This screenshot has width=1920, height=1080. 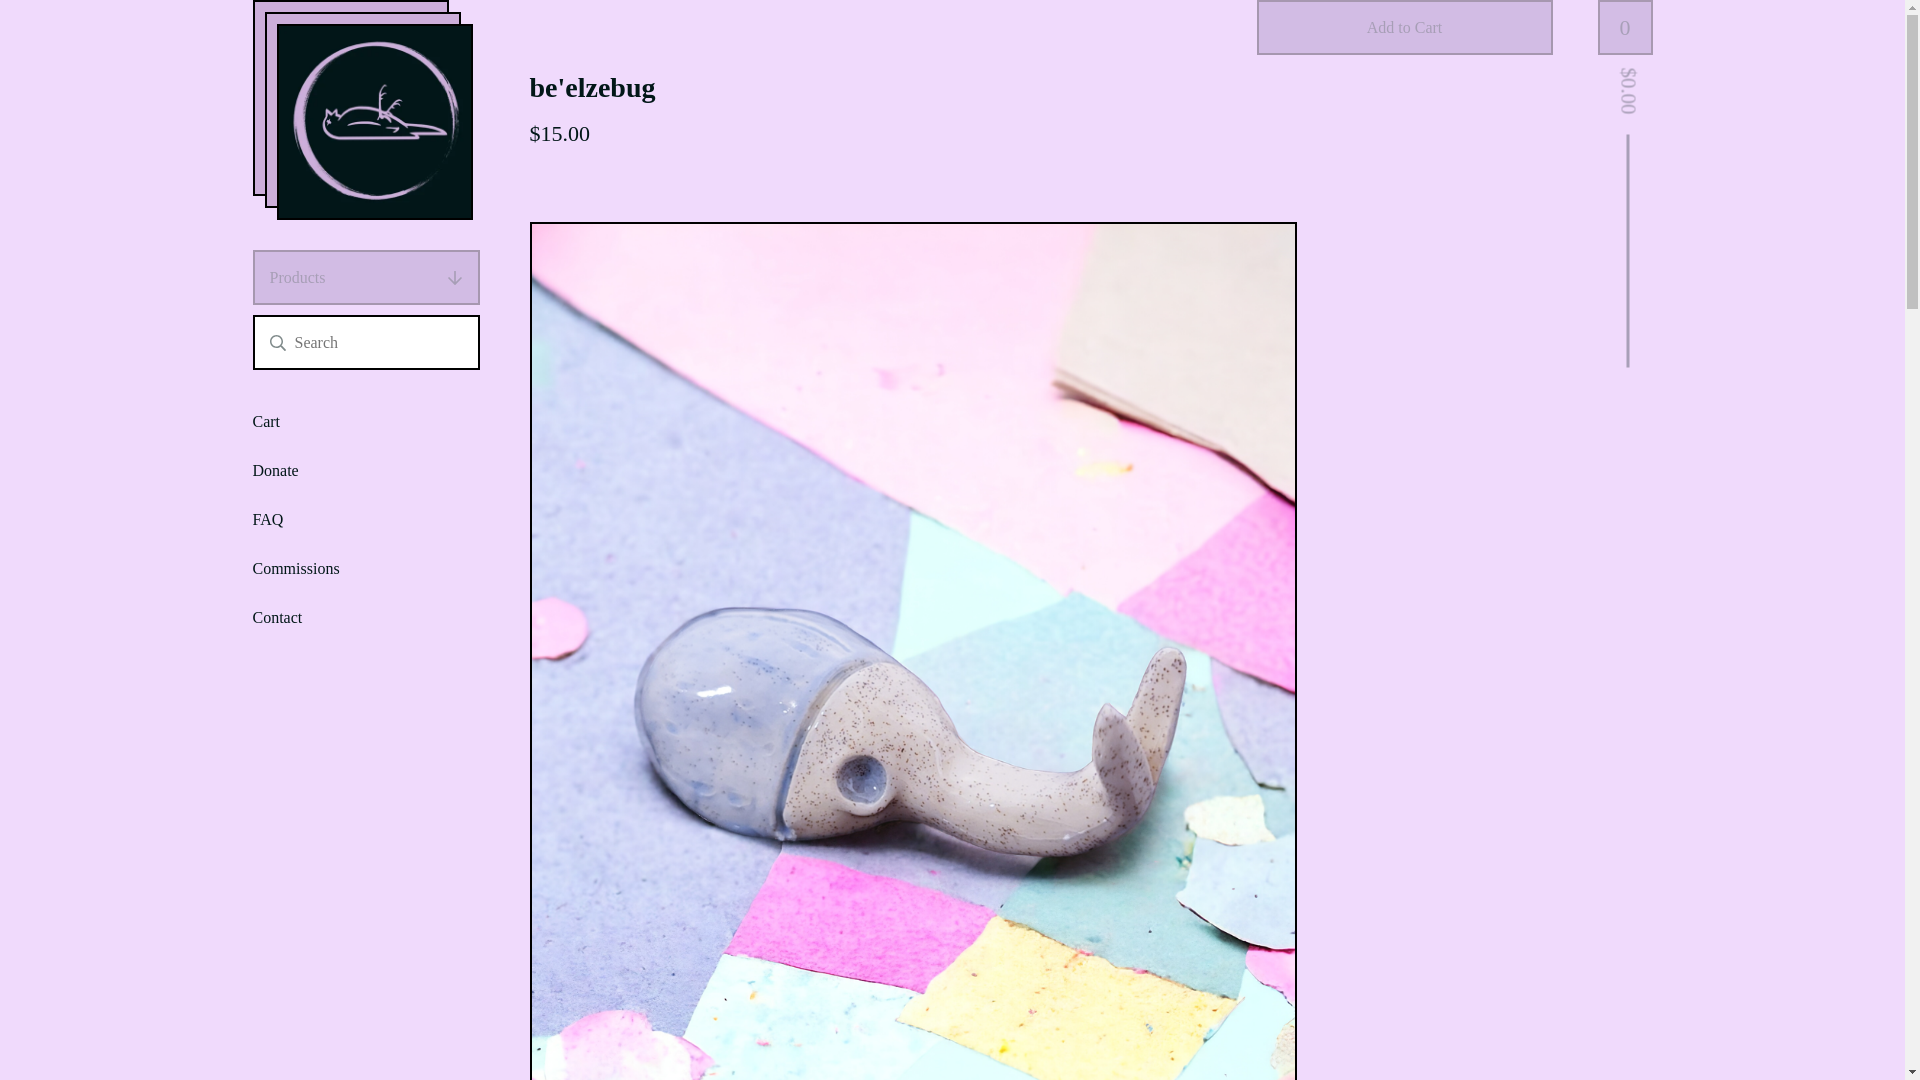 I want to click on Cart, so click(x=266, y=422).